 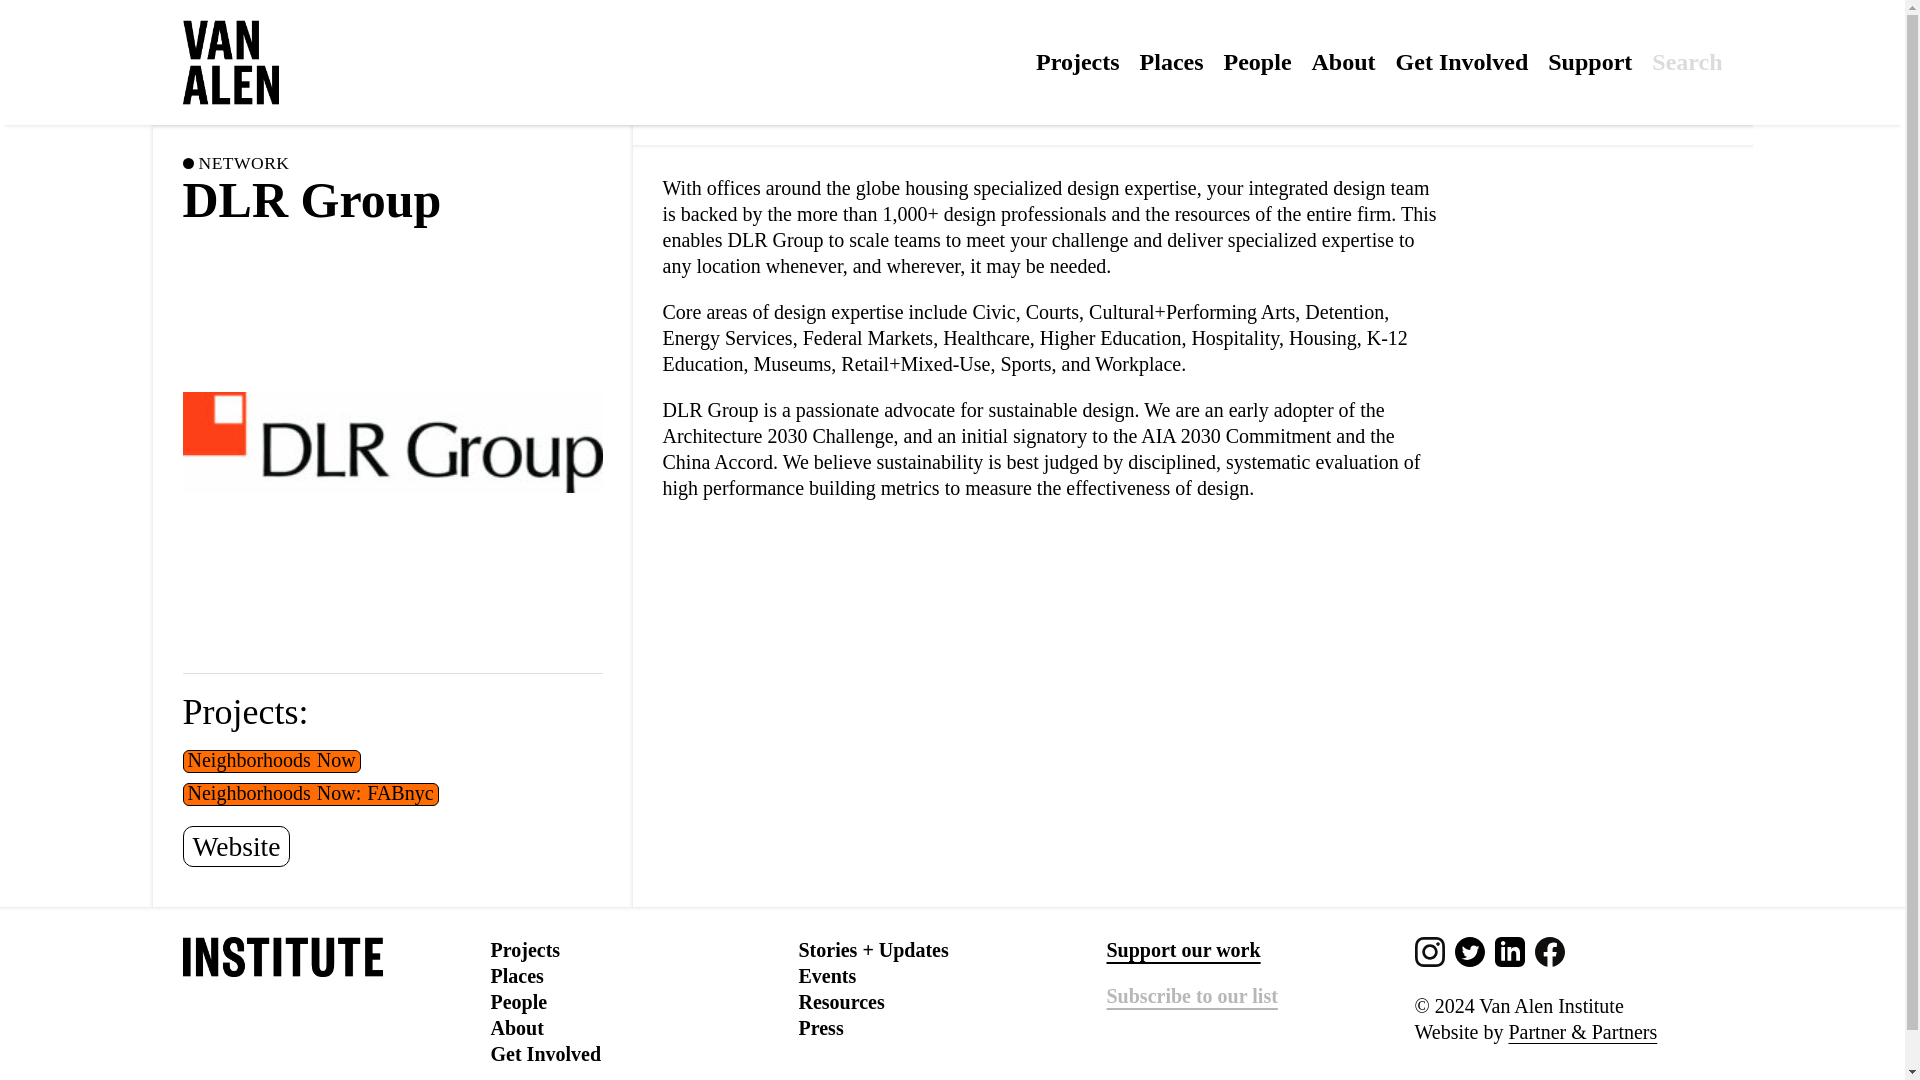 I want to click on About, so click(x=516, y=1028).